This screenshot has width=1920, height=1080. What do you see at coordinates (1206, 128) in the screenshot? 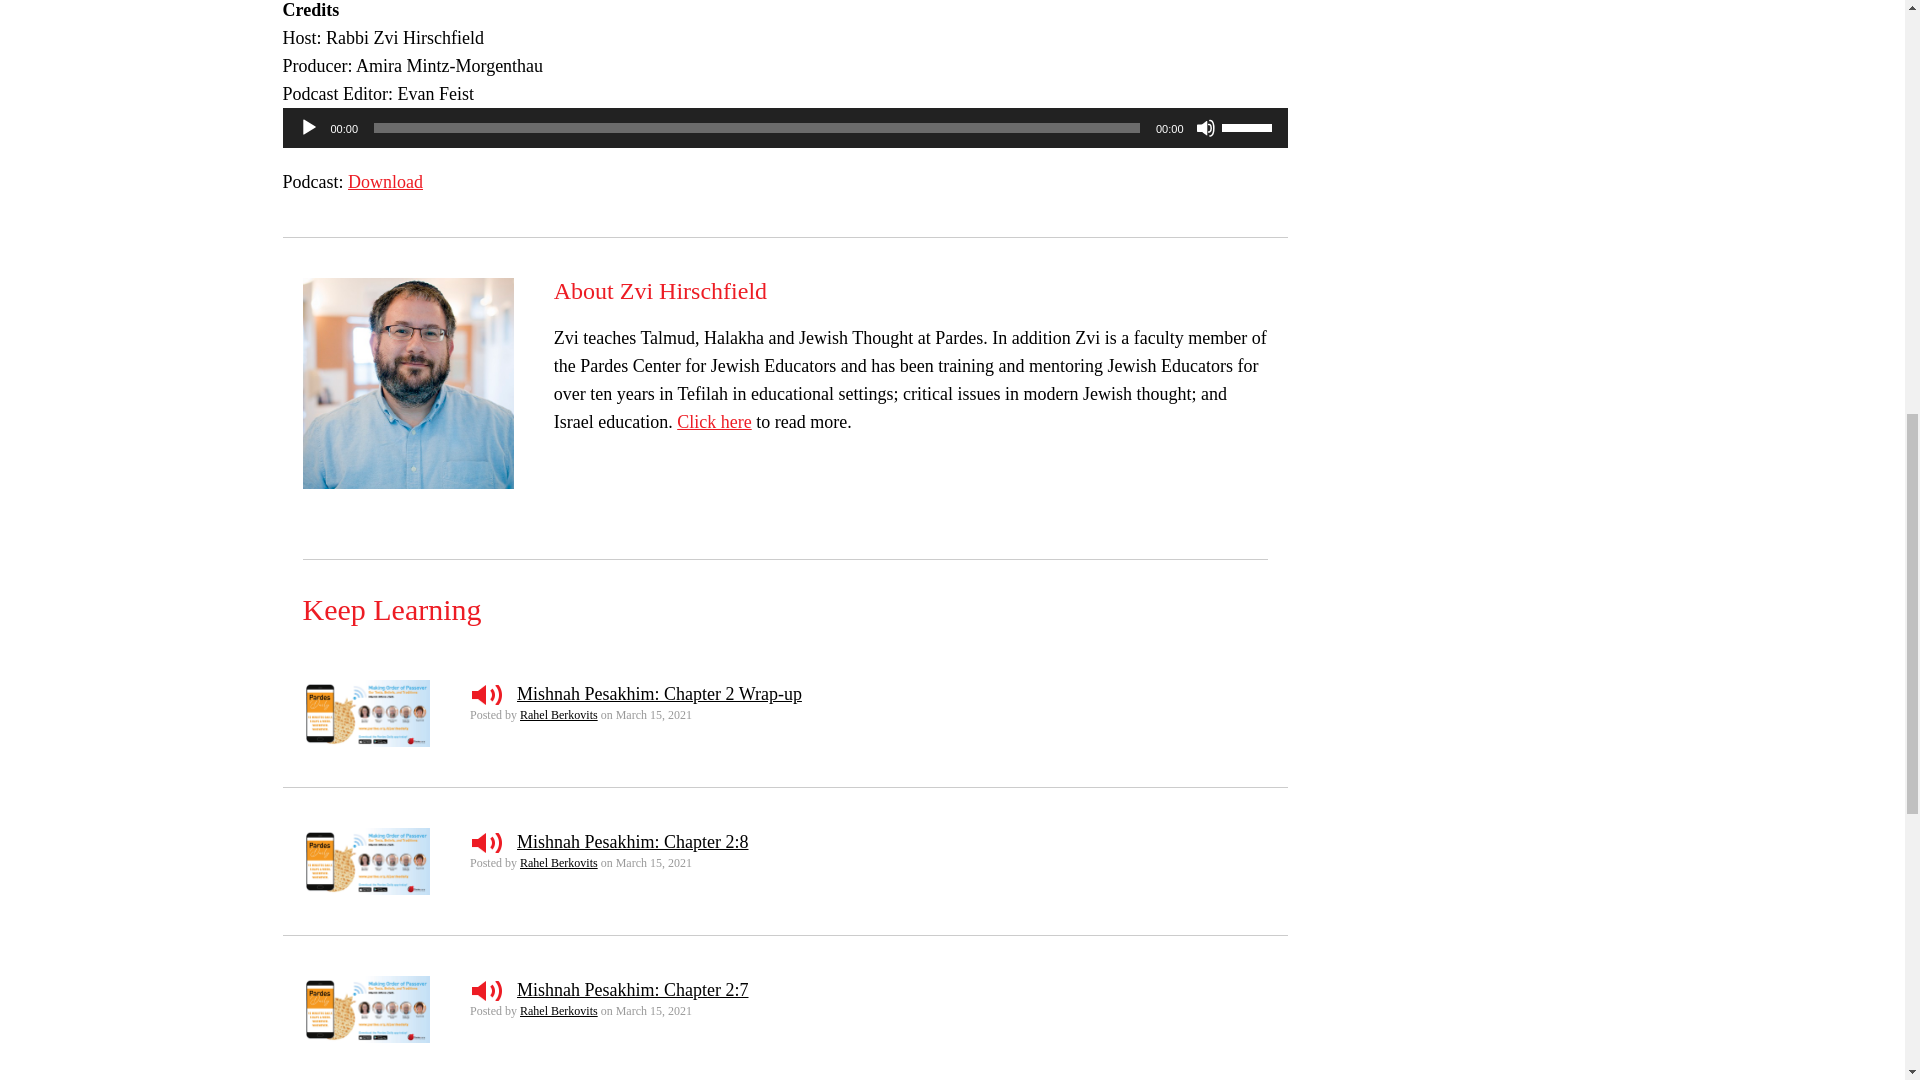
I see `Mute` at bounding box center [1206, 128].